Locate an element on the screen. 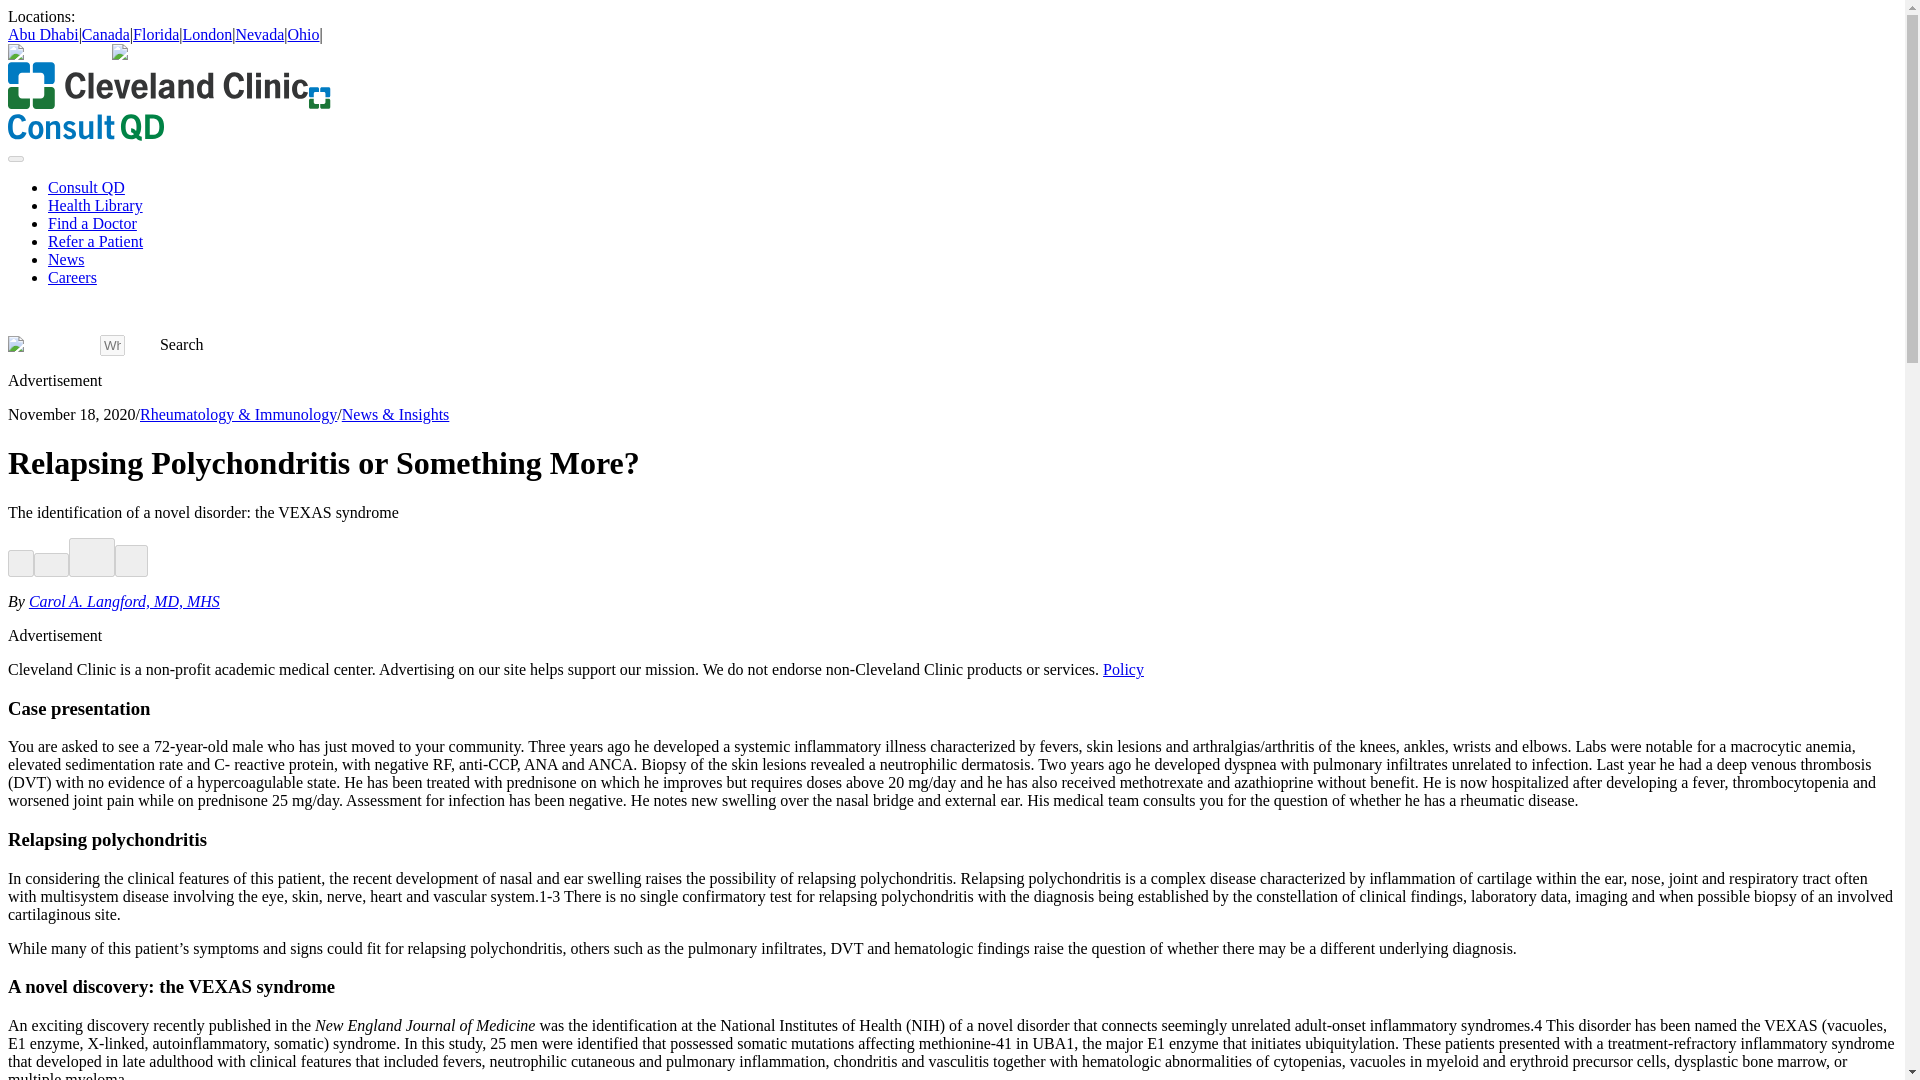 This screenshot has height=1080, width=1920. Carol A. Langford, MD, MHS is located at coordinates (124, 601).